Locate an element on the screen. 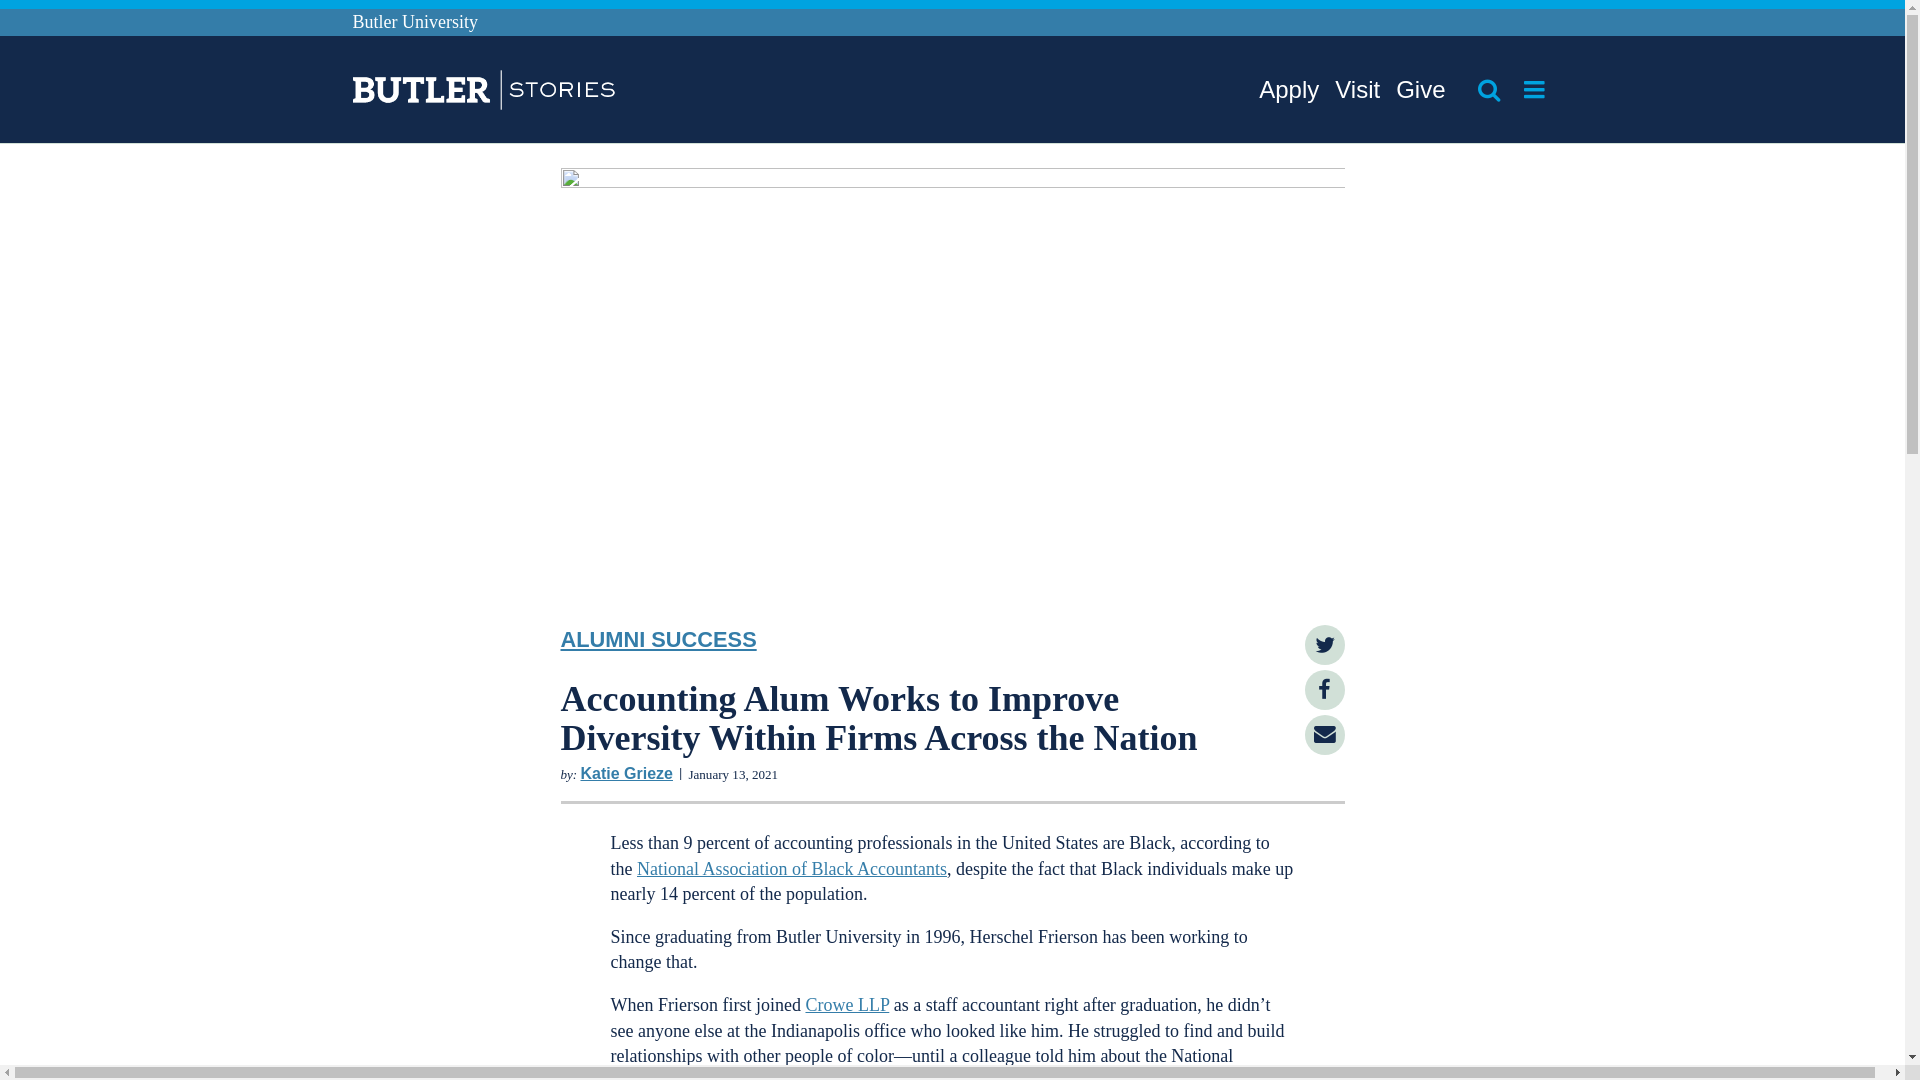 The image size is (1920, 1080). Butler University is located at coordinates (414, 22).